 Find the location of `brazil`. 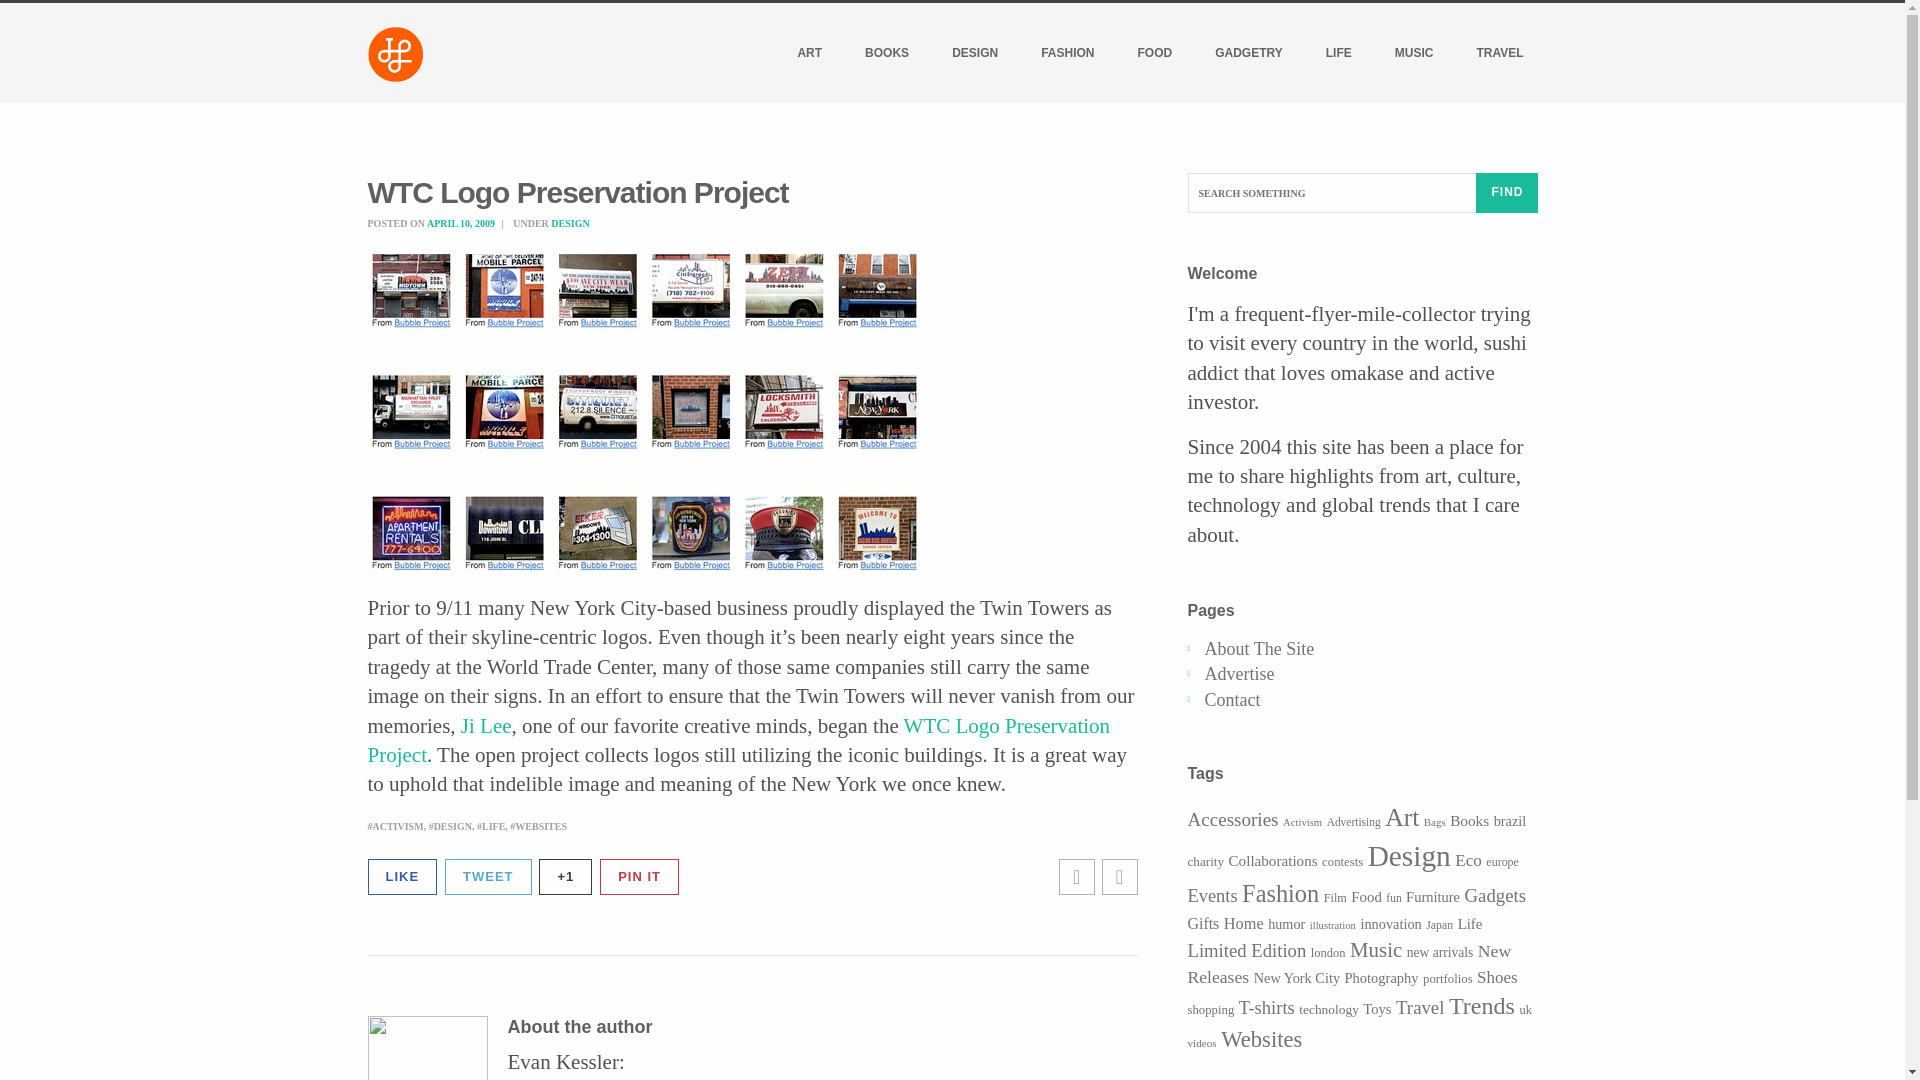

brazil is located at coordinates (1510, 821).